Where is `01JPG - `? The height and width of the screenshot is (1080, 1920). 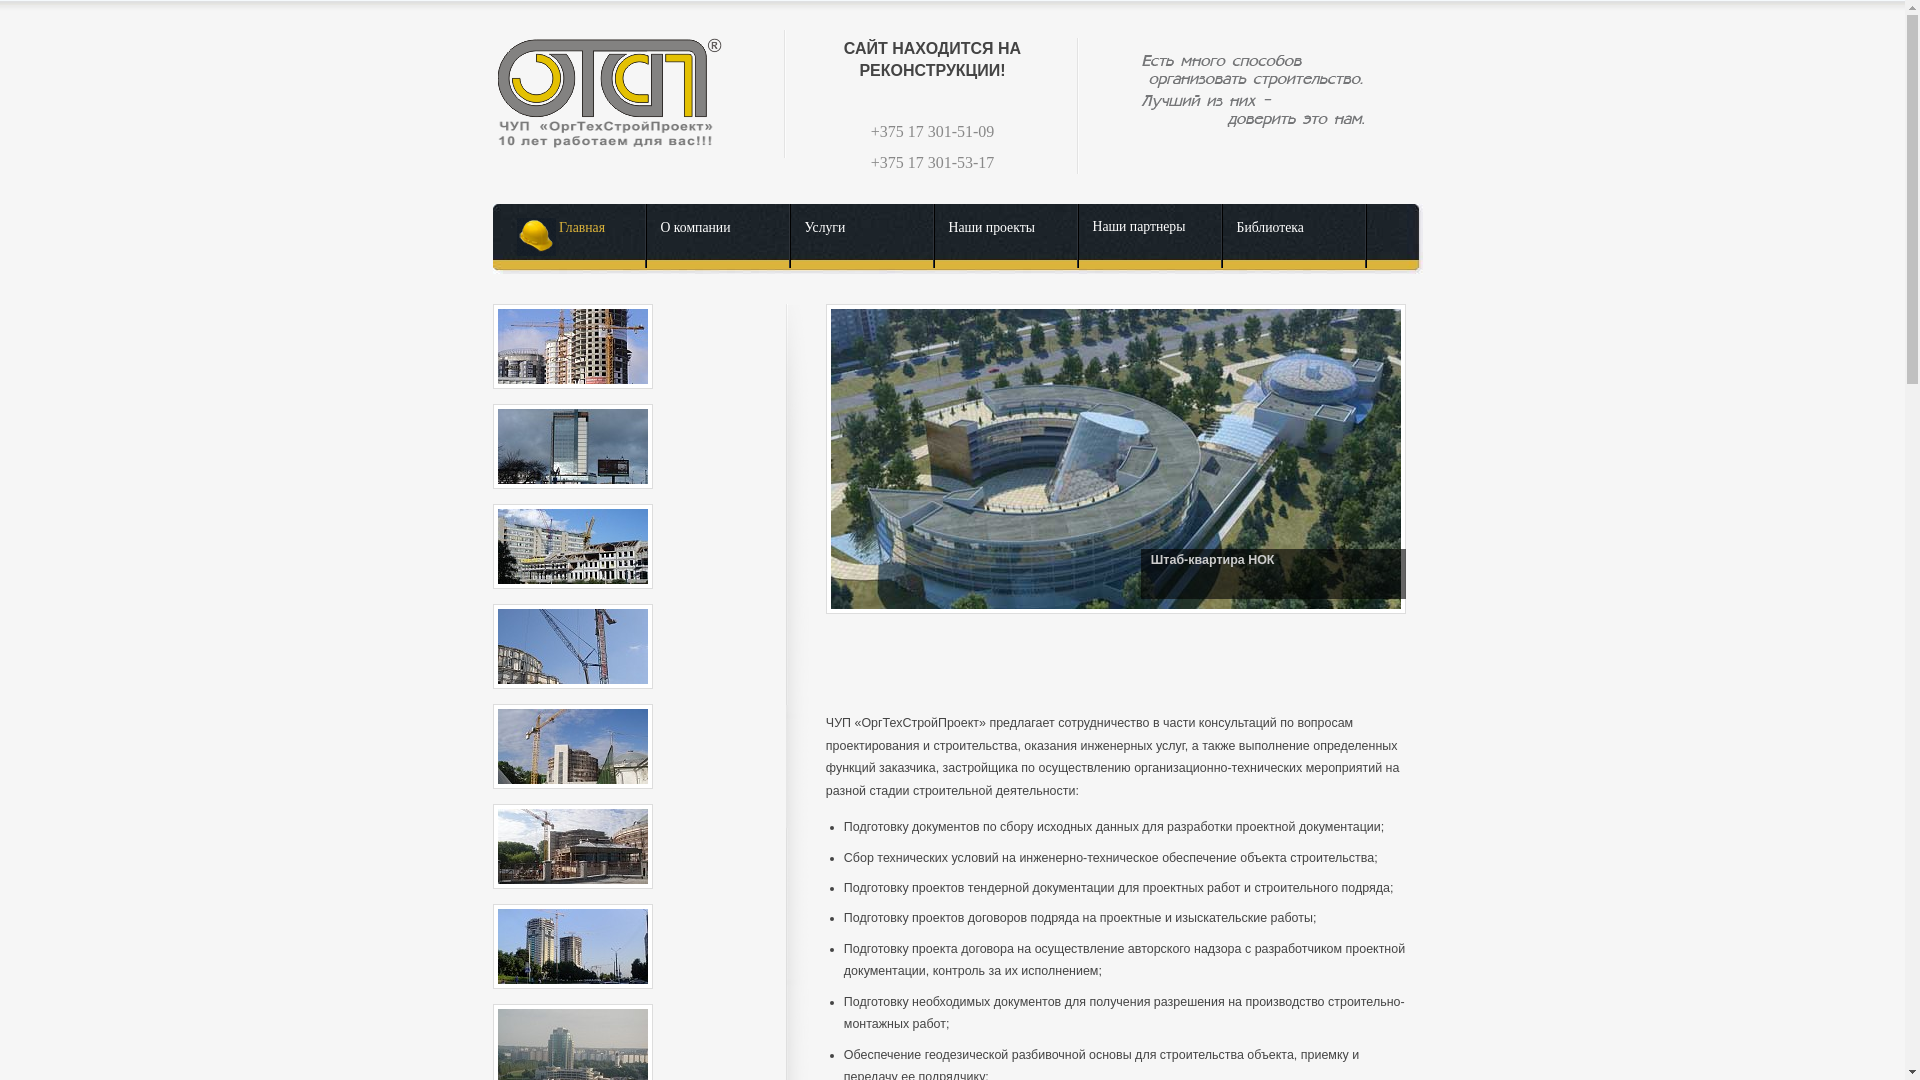
01JPG -  is located at coordinates (572, 346).